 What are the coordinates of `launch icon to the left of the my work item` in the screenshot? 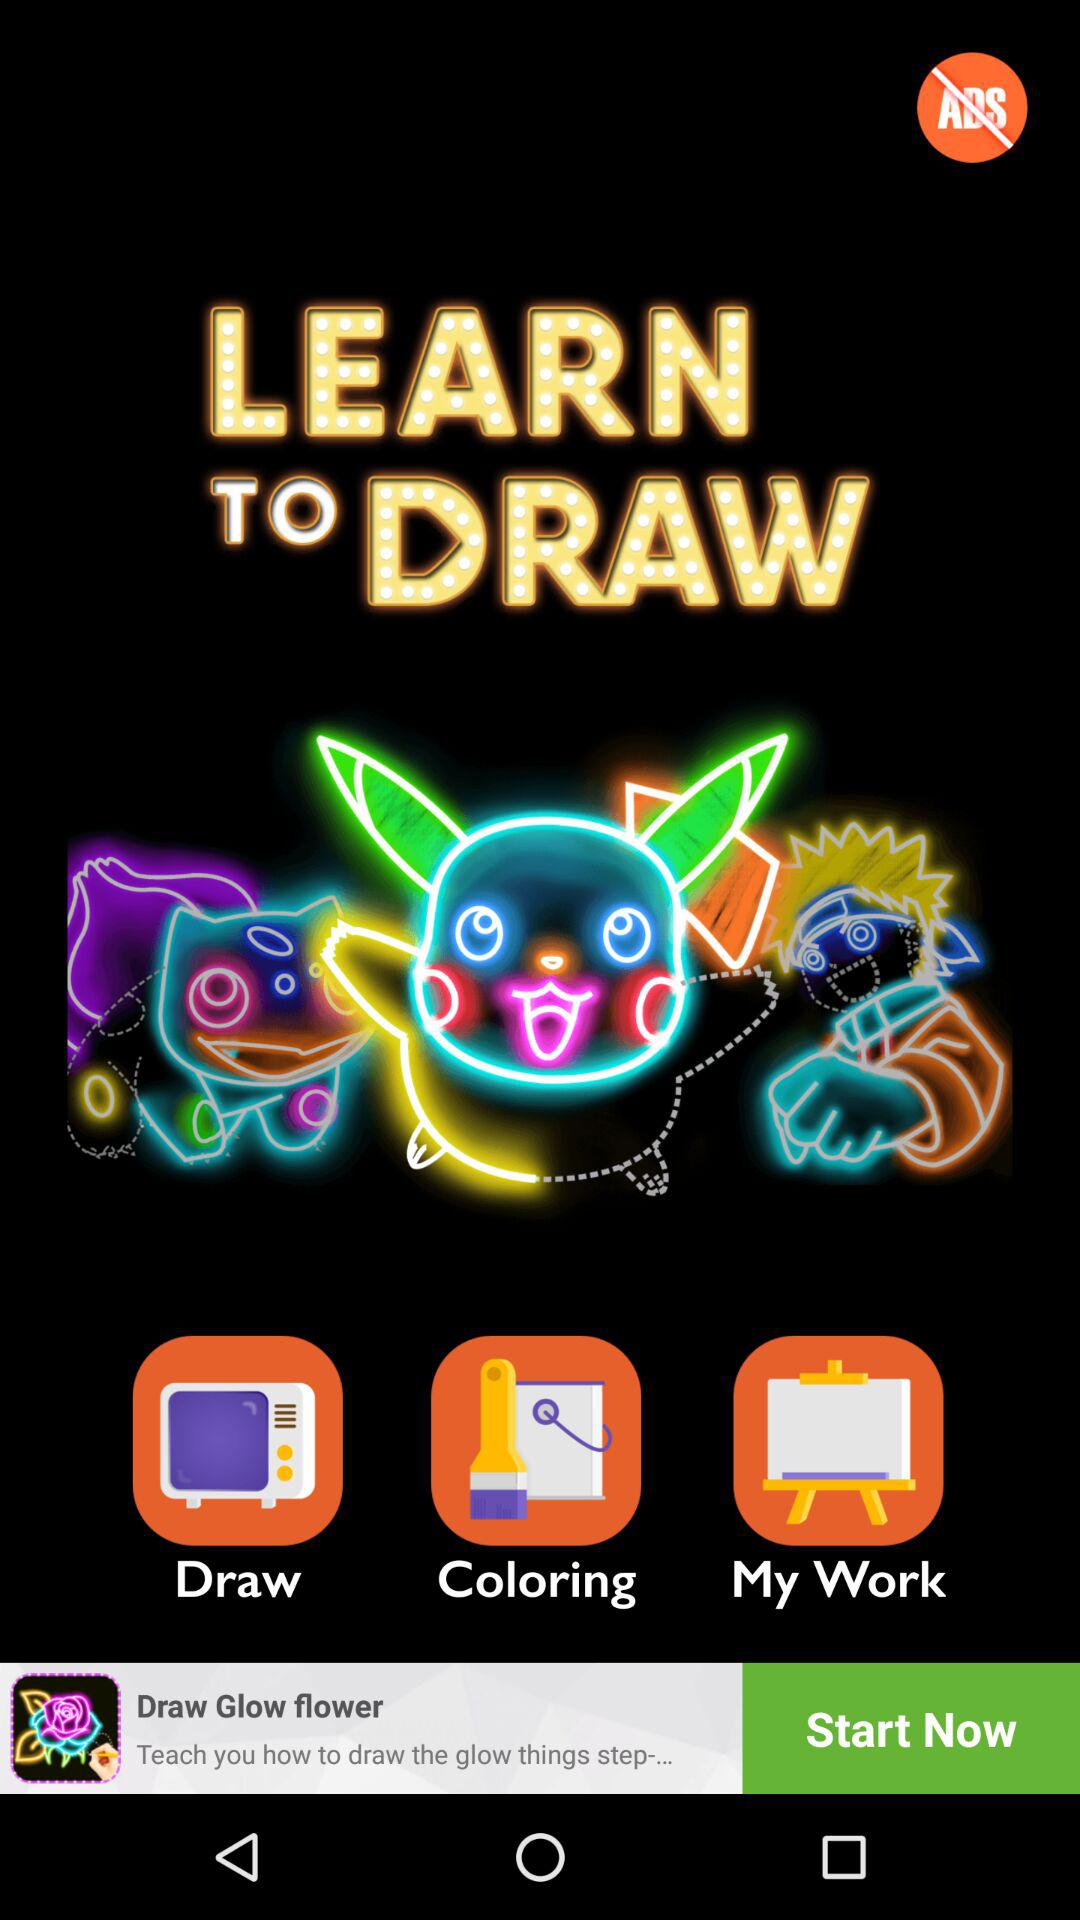 It's located at (536, 1440).